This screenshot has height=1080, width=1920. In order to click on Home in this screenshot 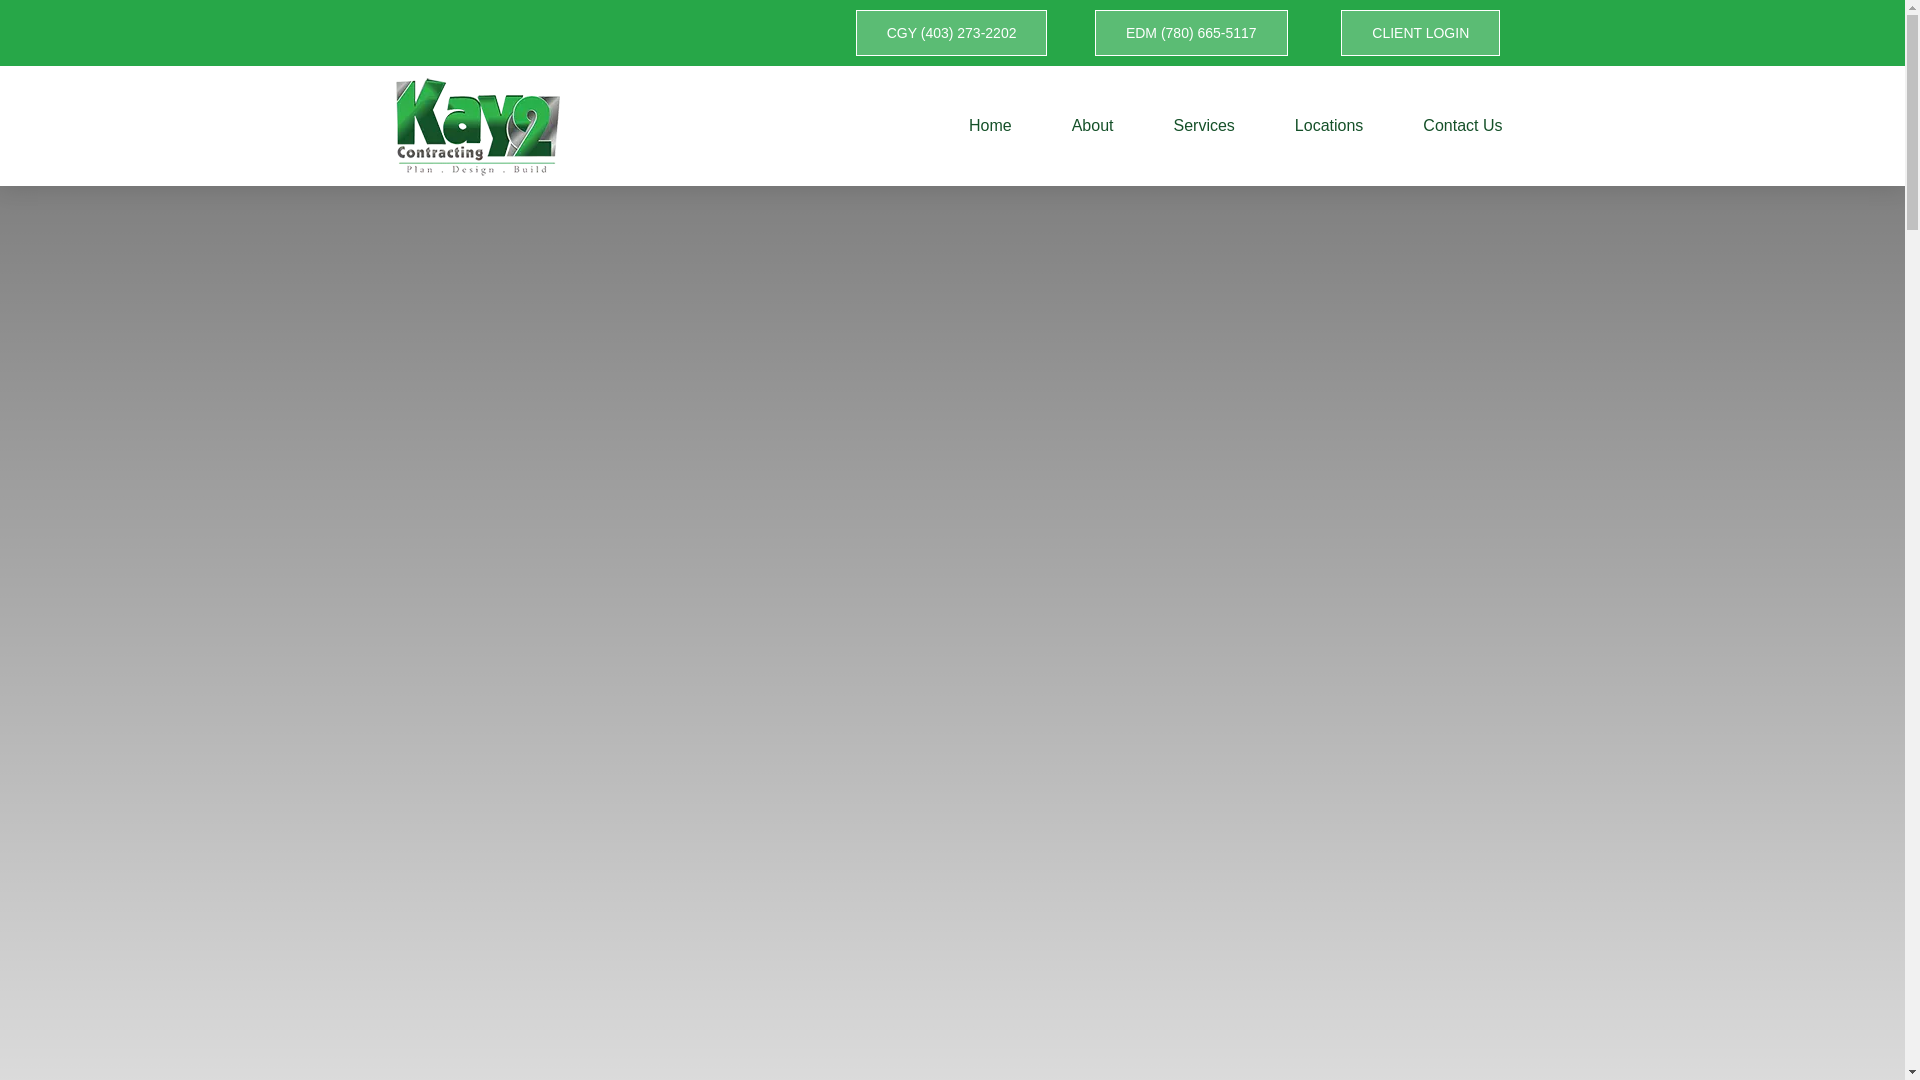, I will do `click(990, 125)`.